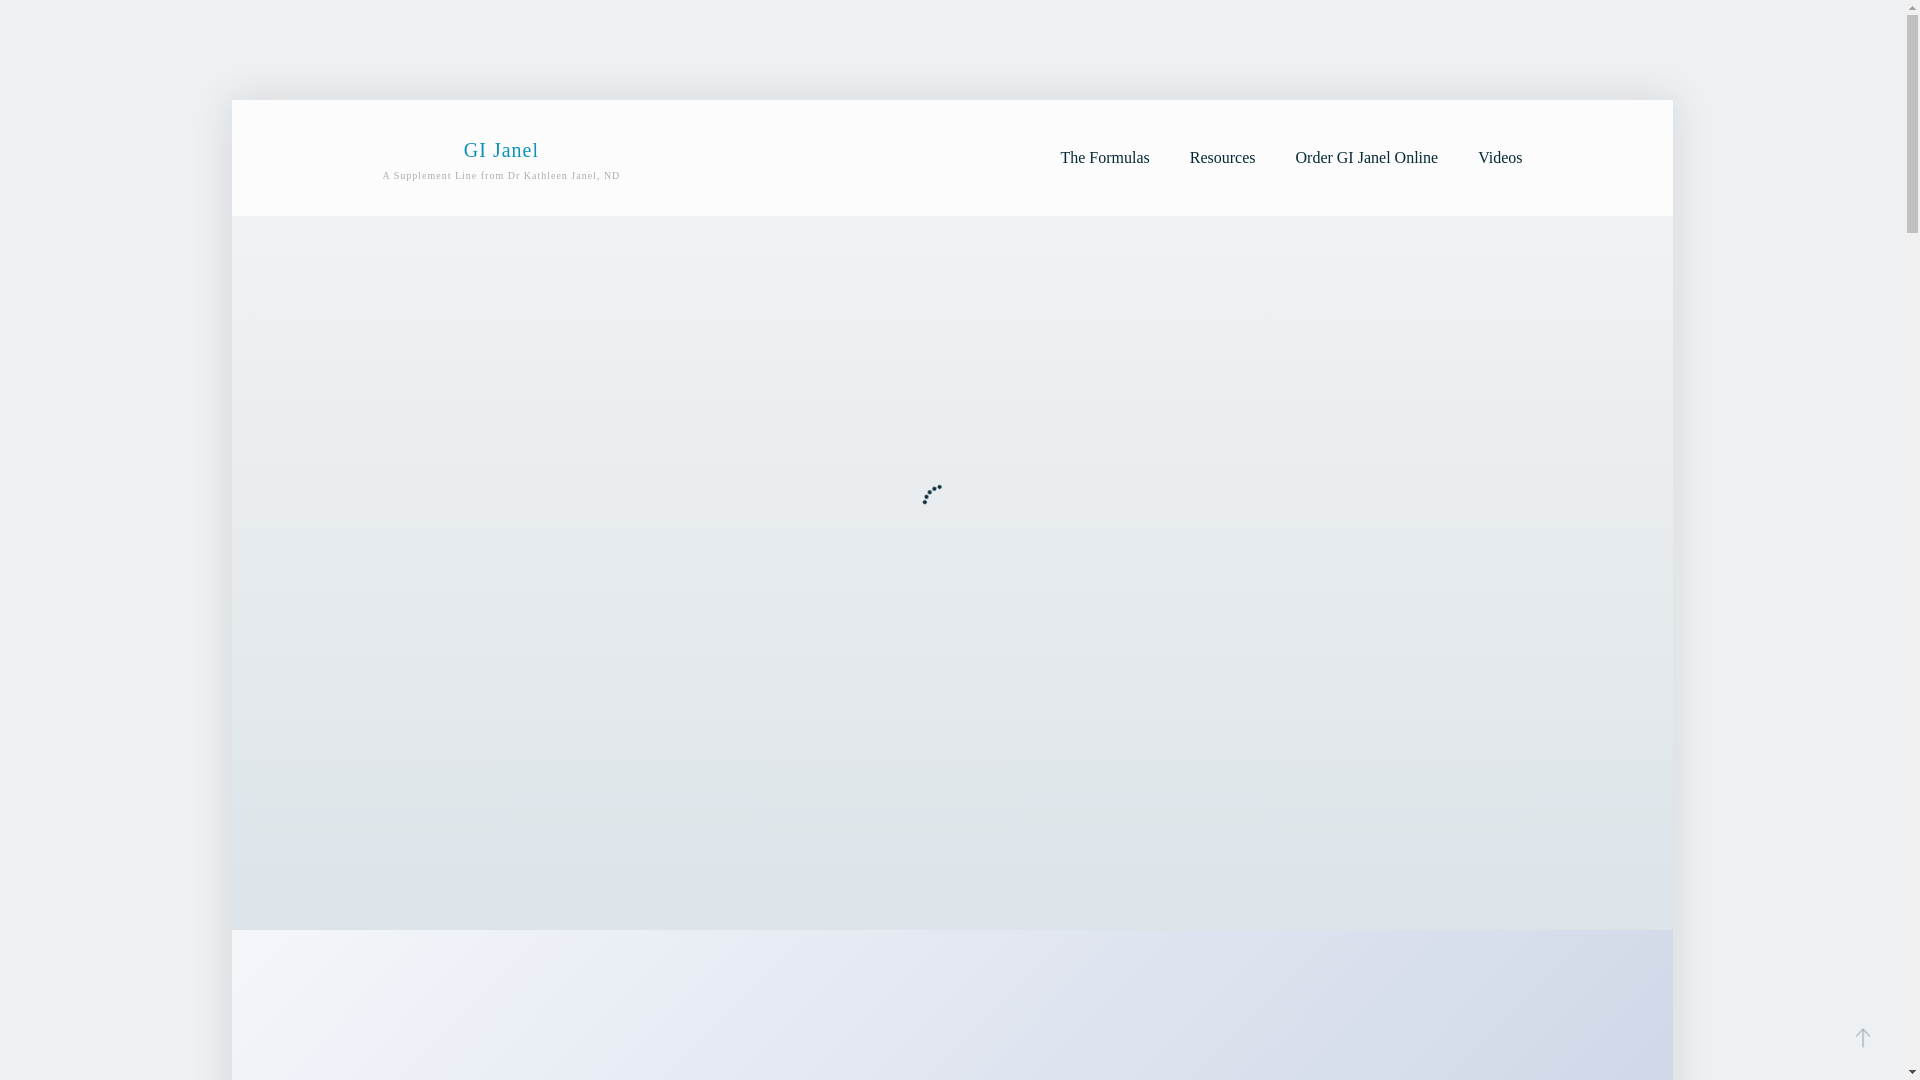 This screenshot has width=1920, height=1080. What do you see at coordinates (1104, 157) in the screenshot?
I see `Order GI Janel Online` at bounding box center [1104, 157].